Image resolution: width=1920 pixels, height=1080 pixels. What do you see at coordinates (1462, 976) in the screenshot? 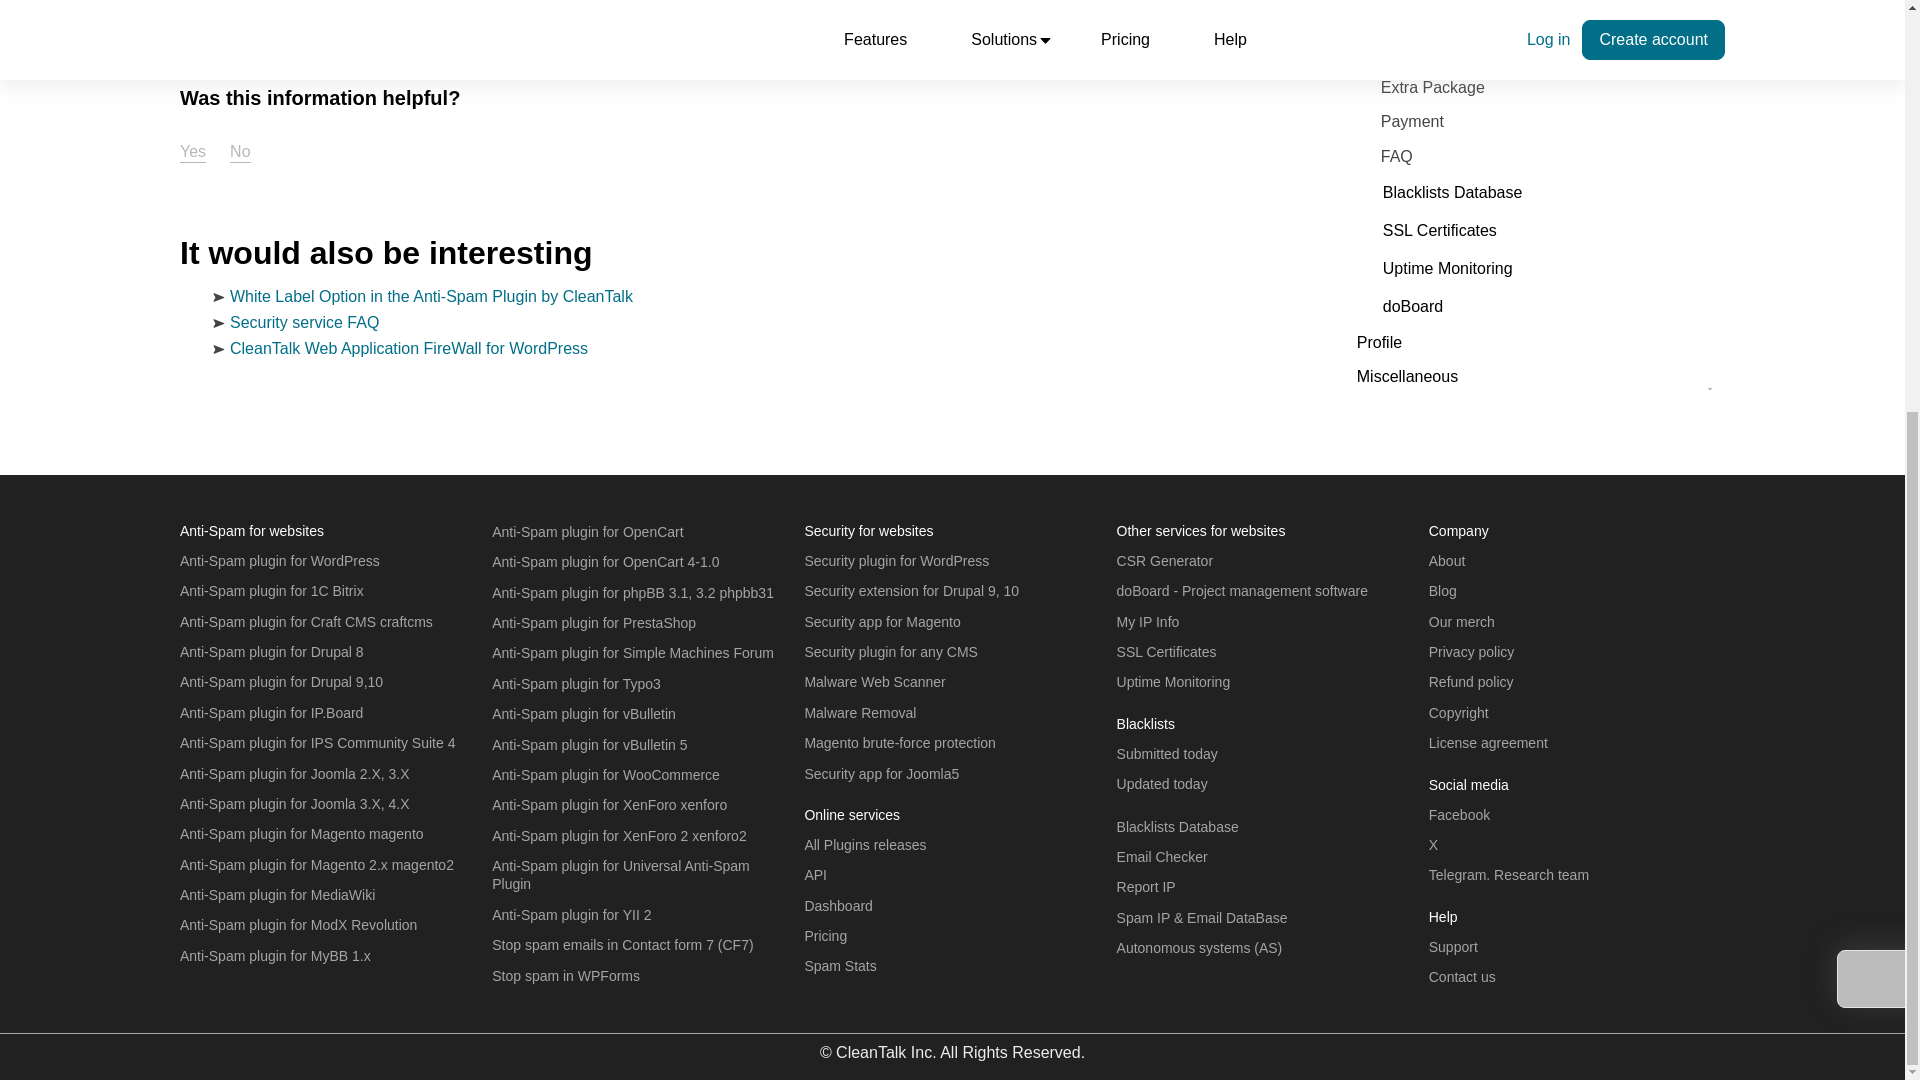
I see `Contact us` at bounding box center [1462, 976].